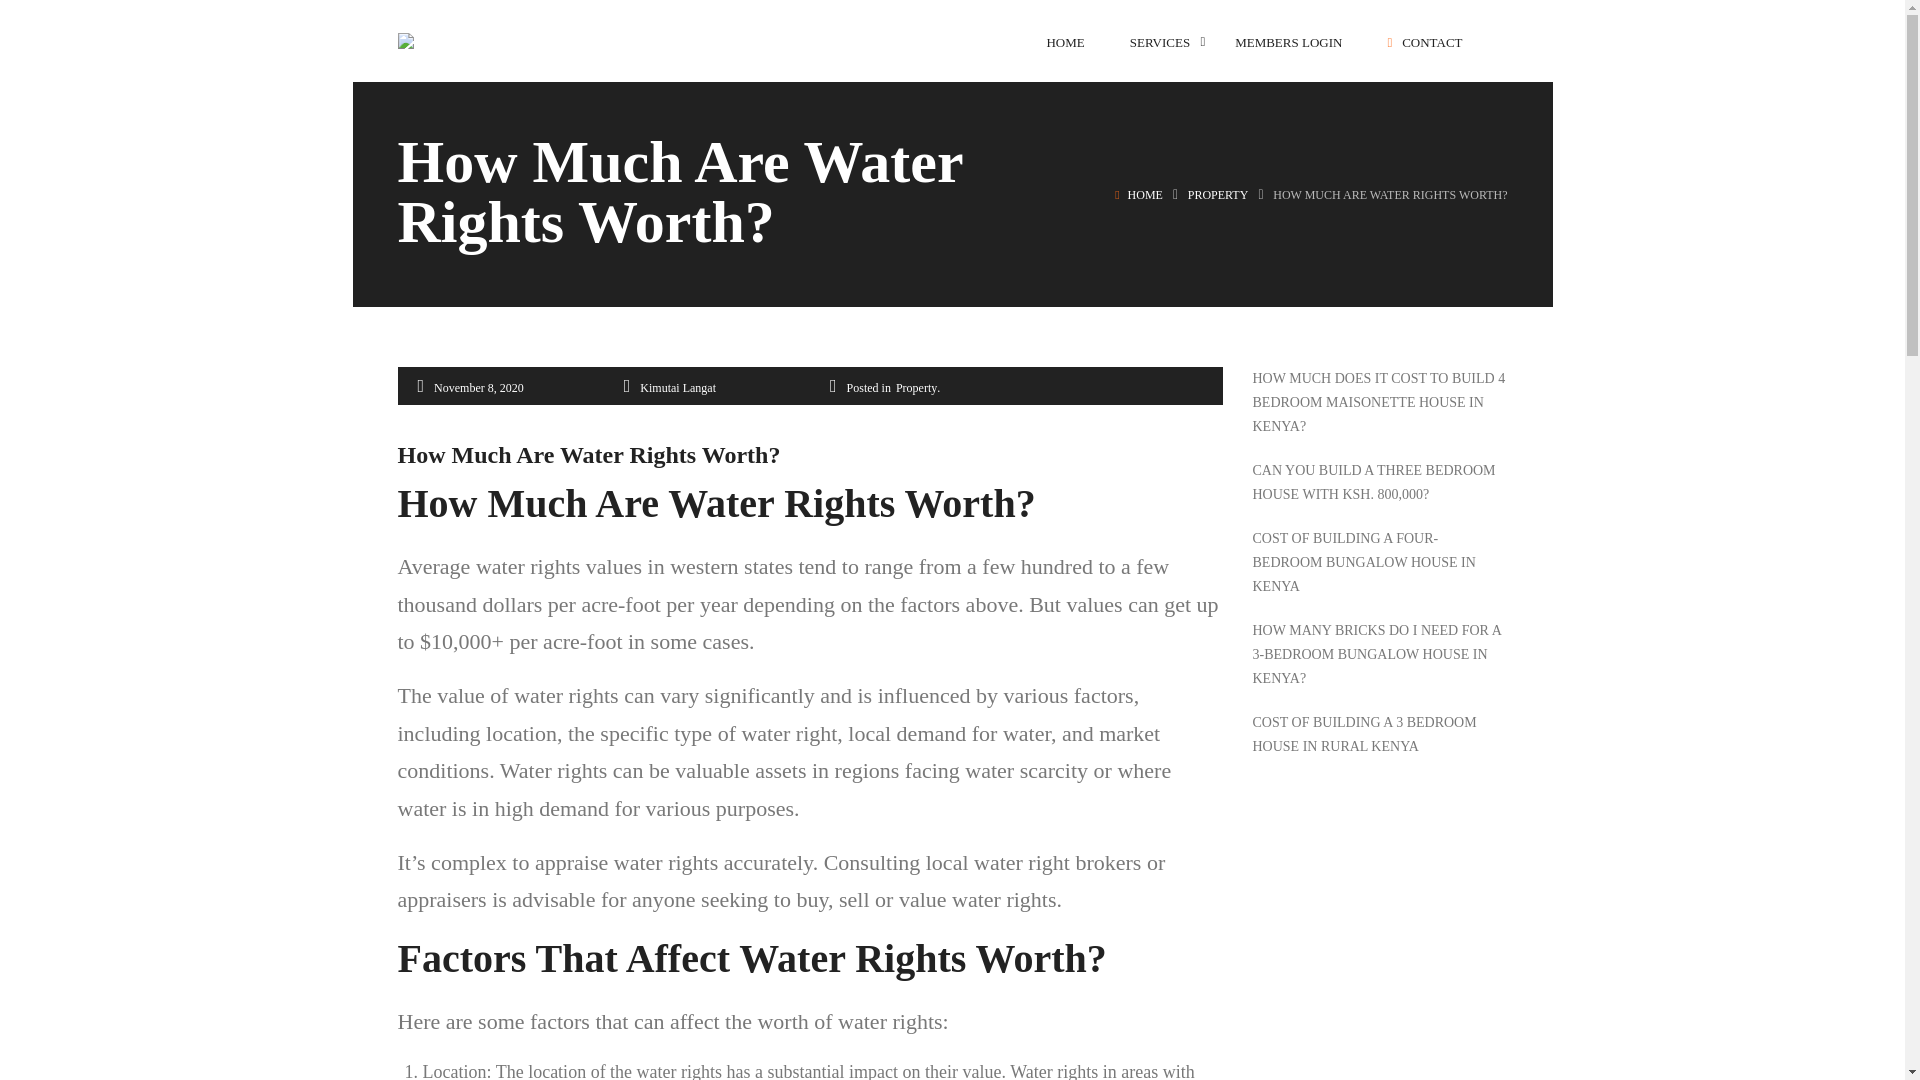 The width and height of the screenshot is (1920, 1080). Describe the element at coordinates (678, 388) in the screenshot. I see `Kimutai Langat` at that location.